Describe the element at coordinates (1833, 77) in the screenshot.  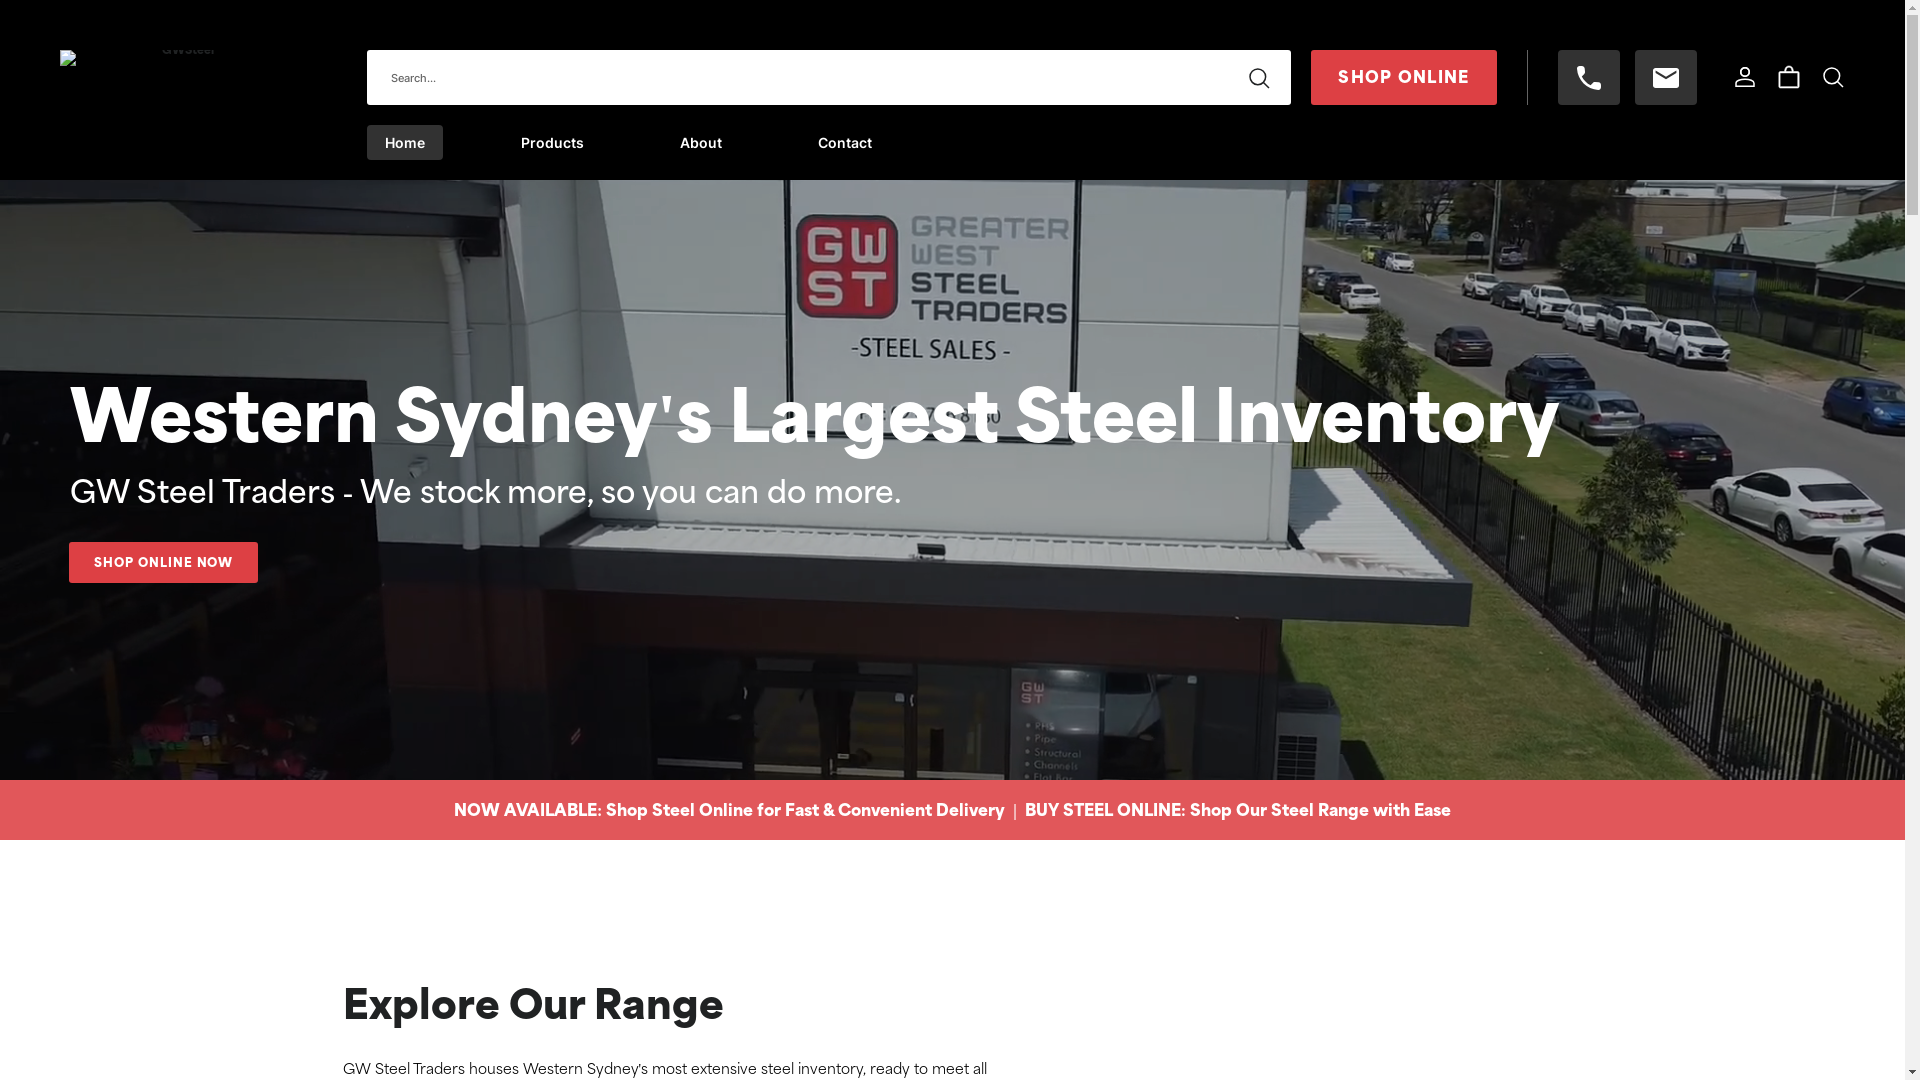
I see `Search` at that location.